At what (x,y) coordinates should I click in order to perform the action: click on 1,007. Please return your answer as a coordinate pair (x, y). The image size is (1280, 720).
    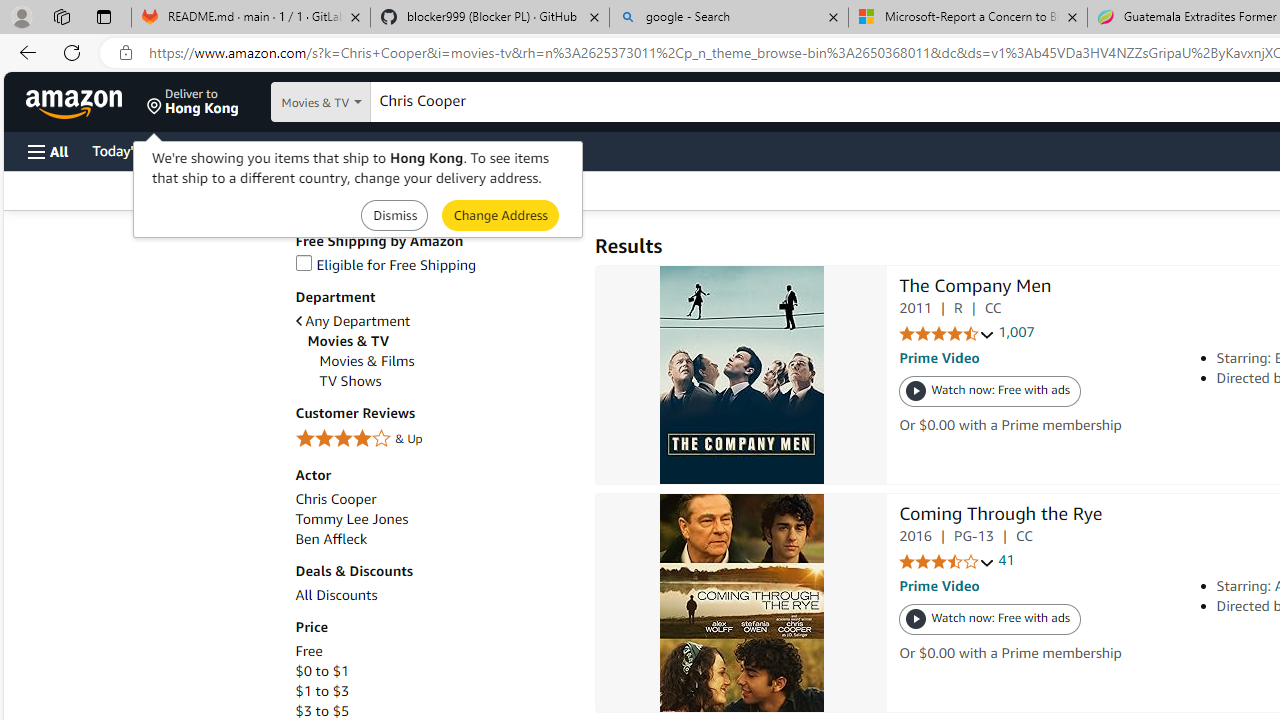
    Looking at the image, I should click on (1016, 332).